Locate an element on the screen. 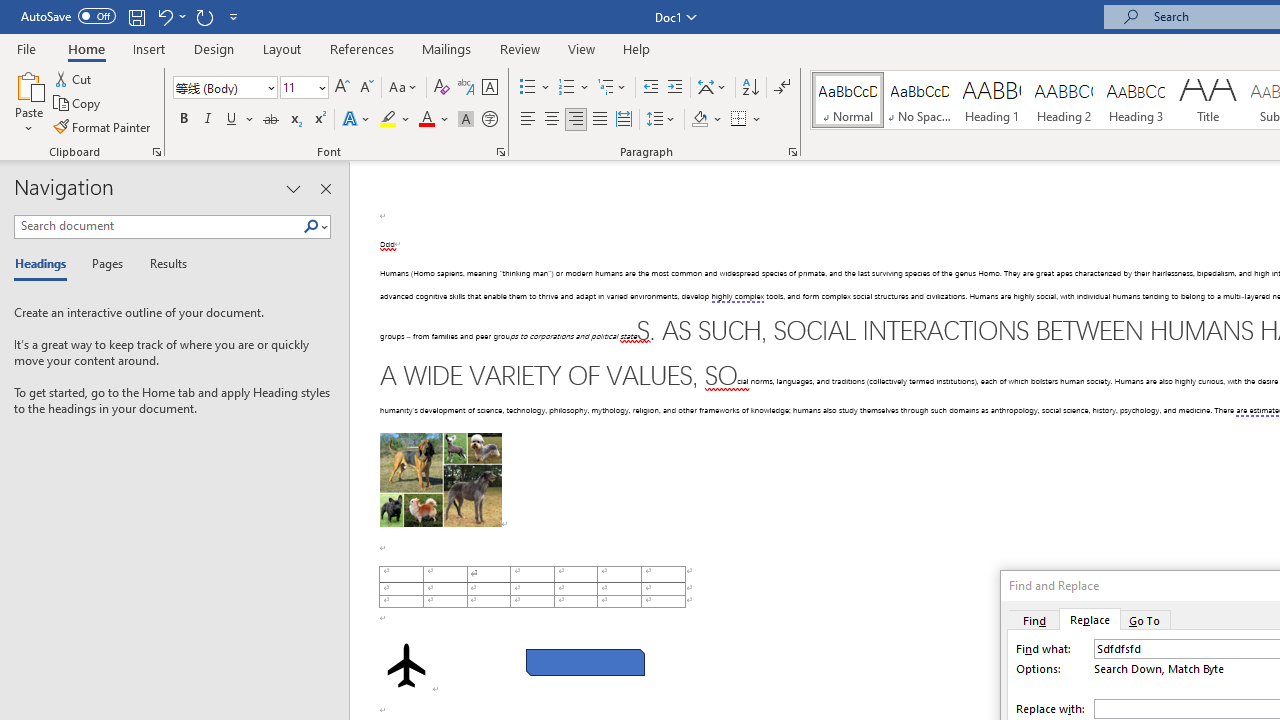 Image resolution: width=1280 pixels, height=720 pixels. Clear Formatting is located at coordinates (442, 88).